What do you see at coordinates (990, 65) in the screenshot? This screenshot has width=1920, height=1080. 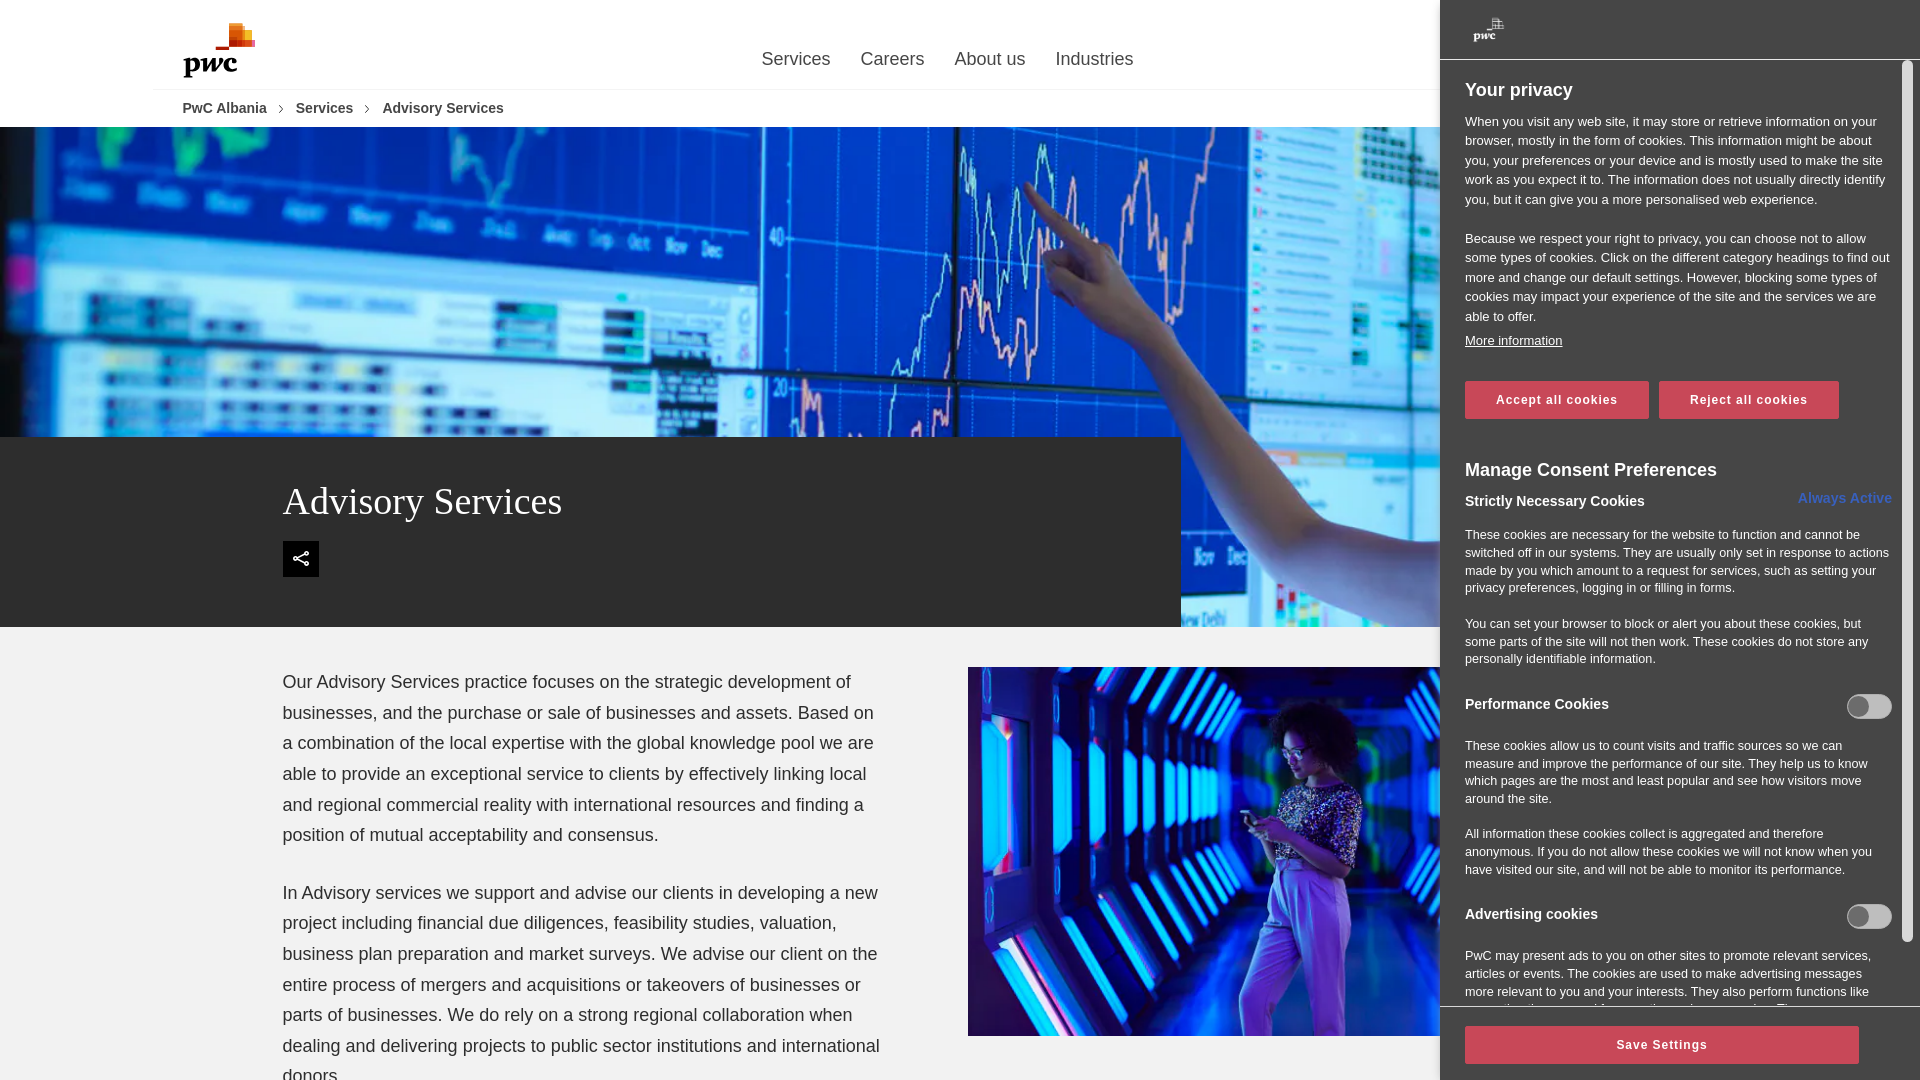 I see `About us` at bounding box center [990, 65].